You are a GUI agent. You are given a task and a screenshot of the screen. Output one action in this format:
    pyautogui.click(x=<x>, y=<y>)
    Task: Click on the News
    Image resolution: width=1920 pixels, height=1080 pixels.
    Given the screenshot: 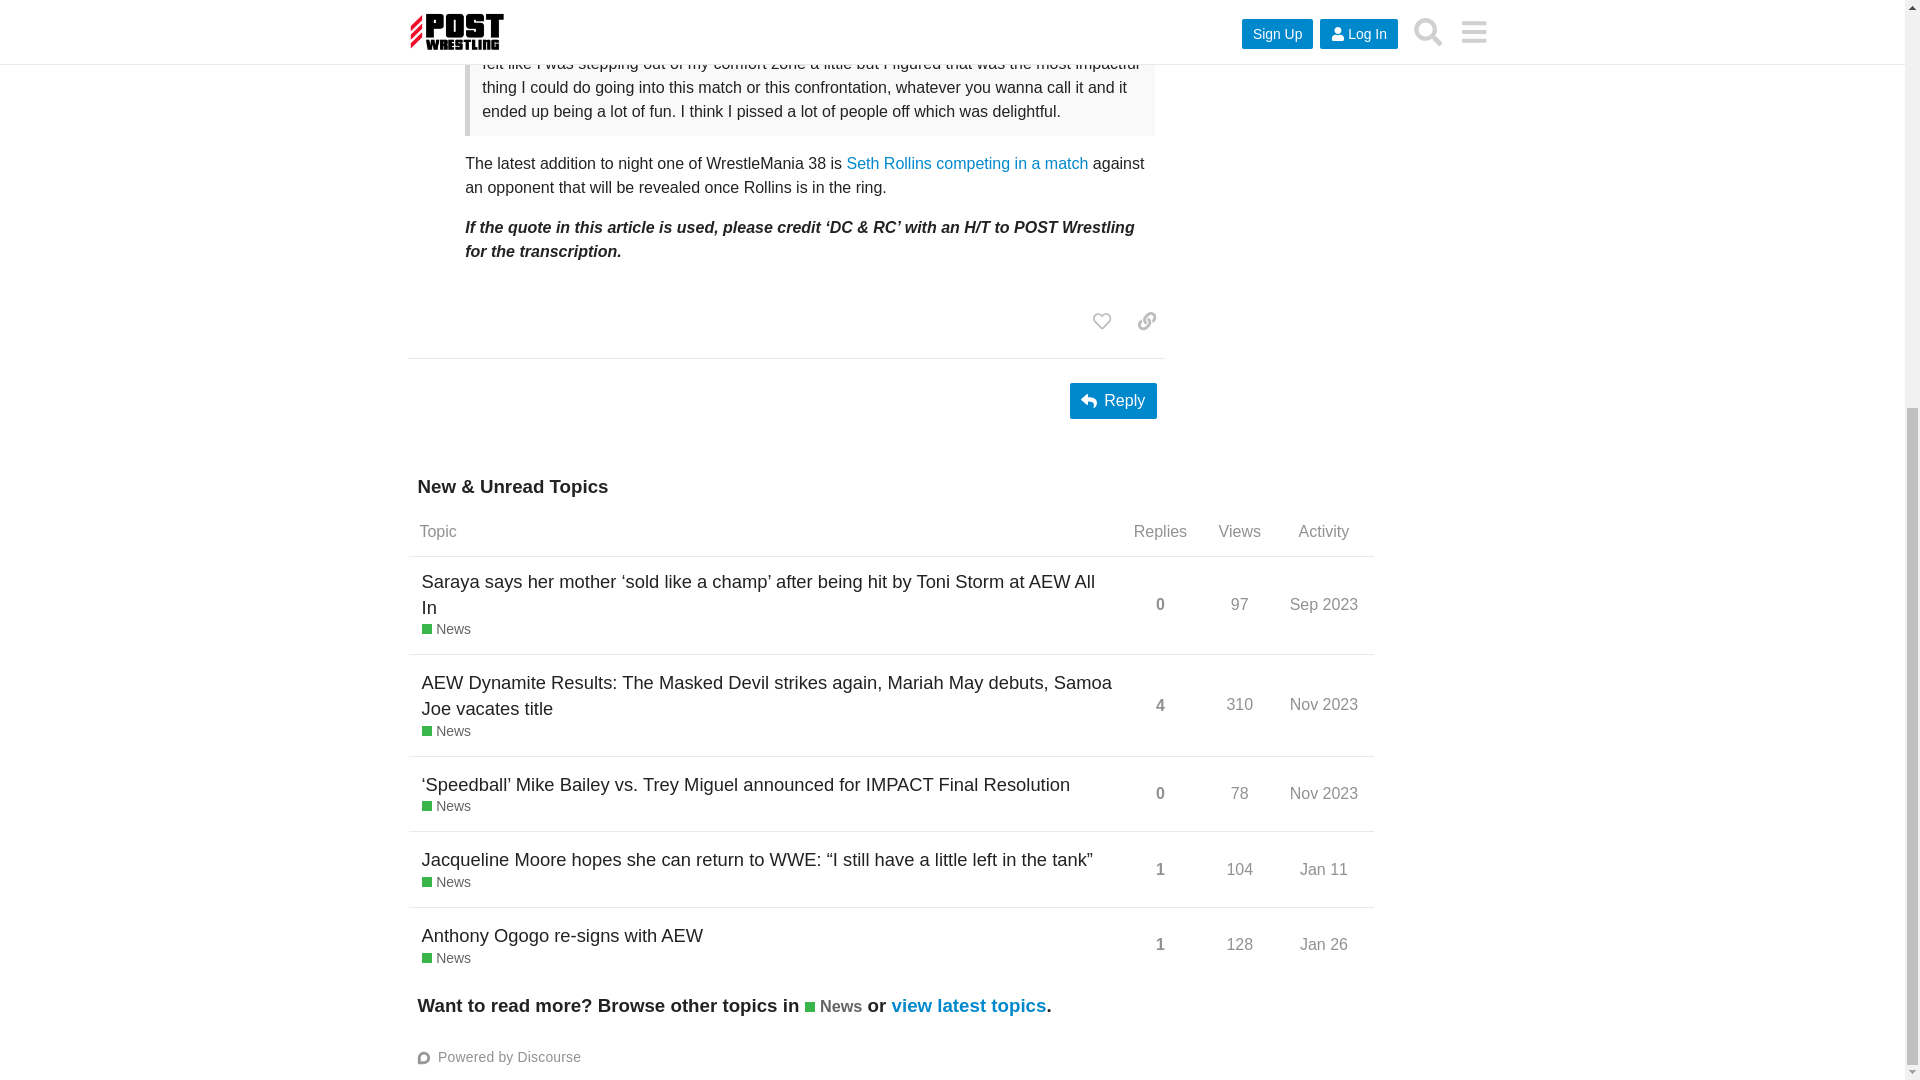 What is the action you would take?
    pyautogui.click(x=446, y=958)
    